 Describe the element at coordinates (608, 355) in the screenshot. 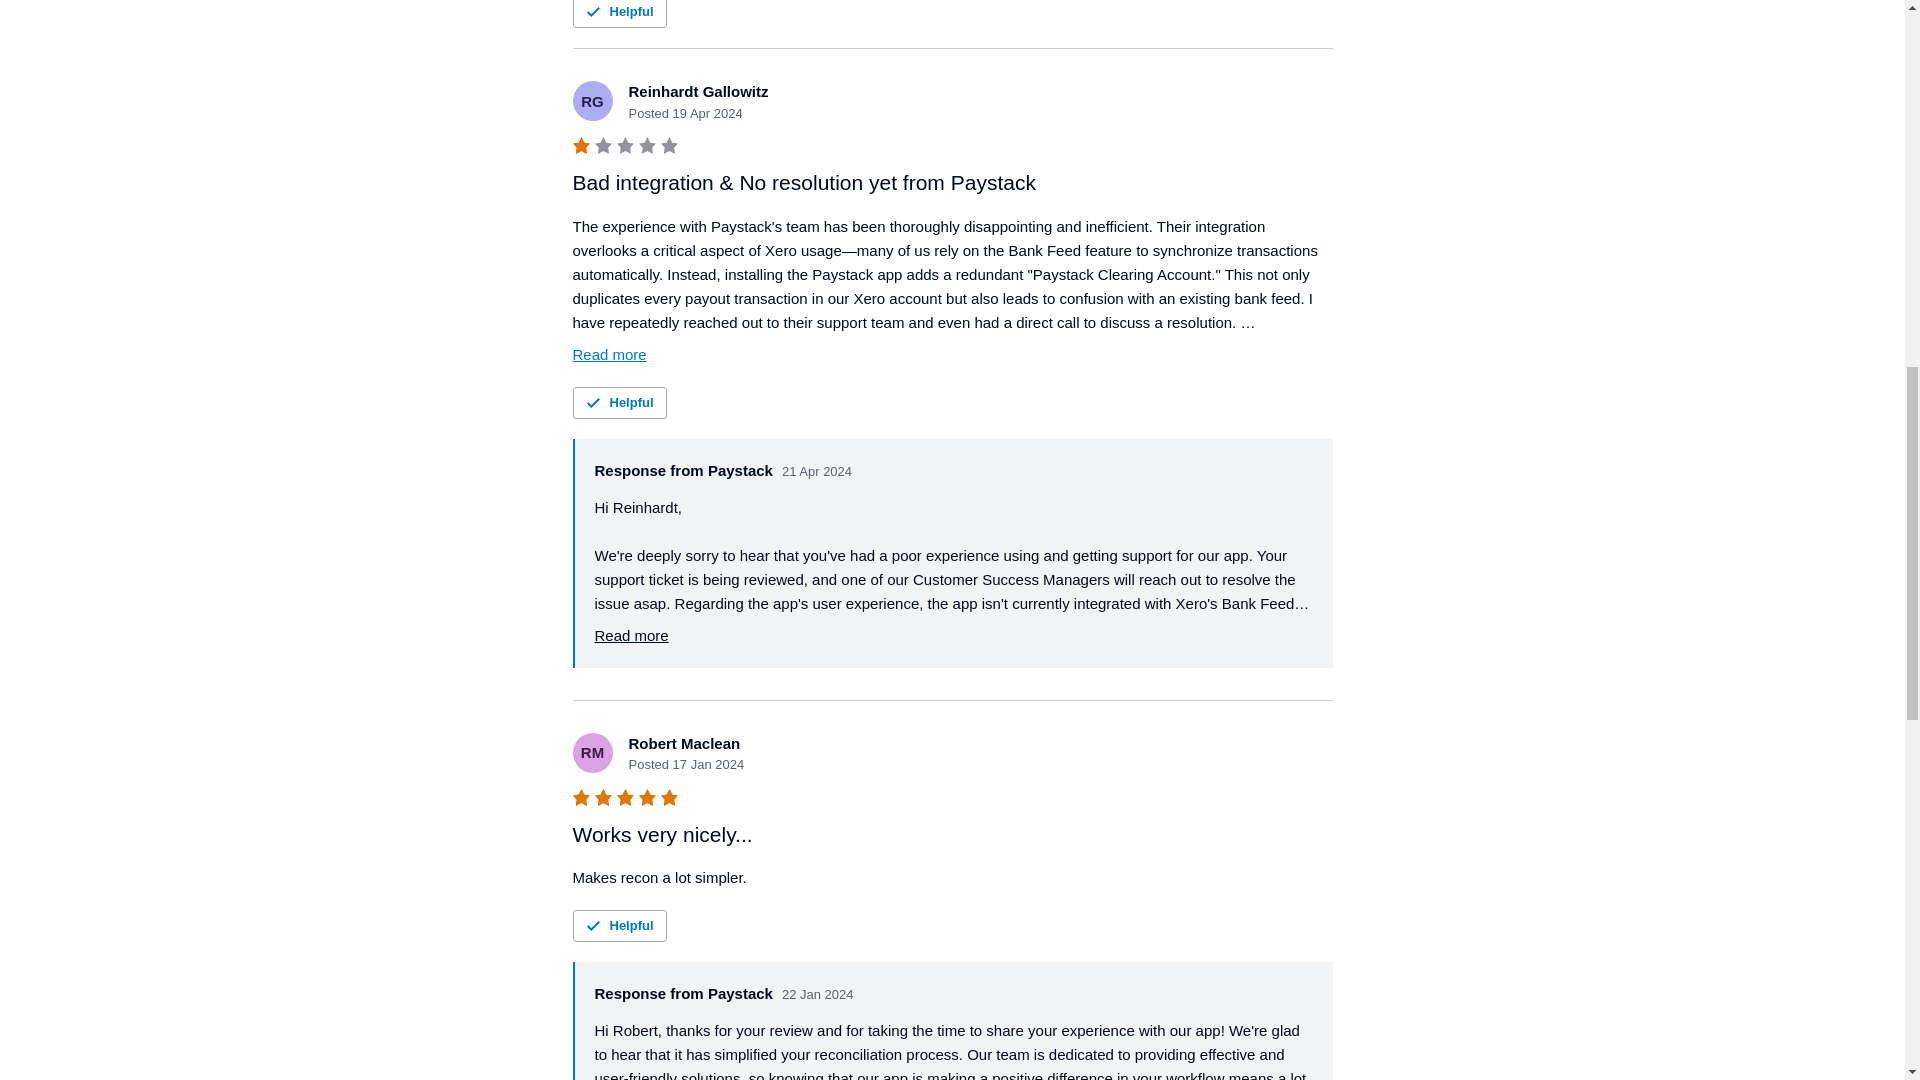

I see `Read more` at that location.